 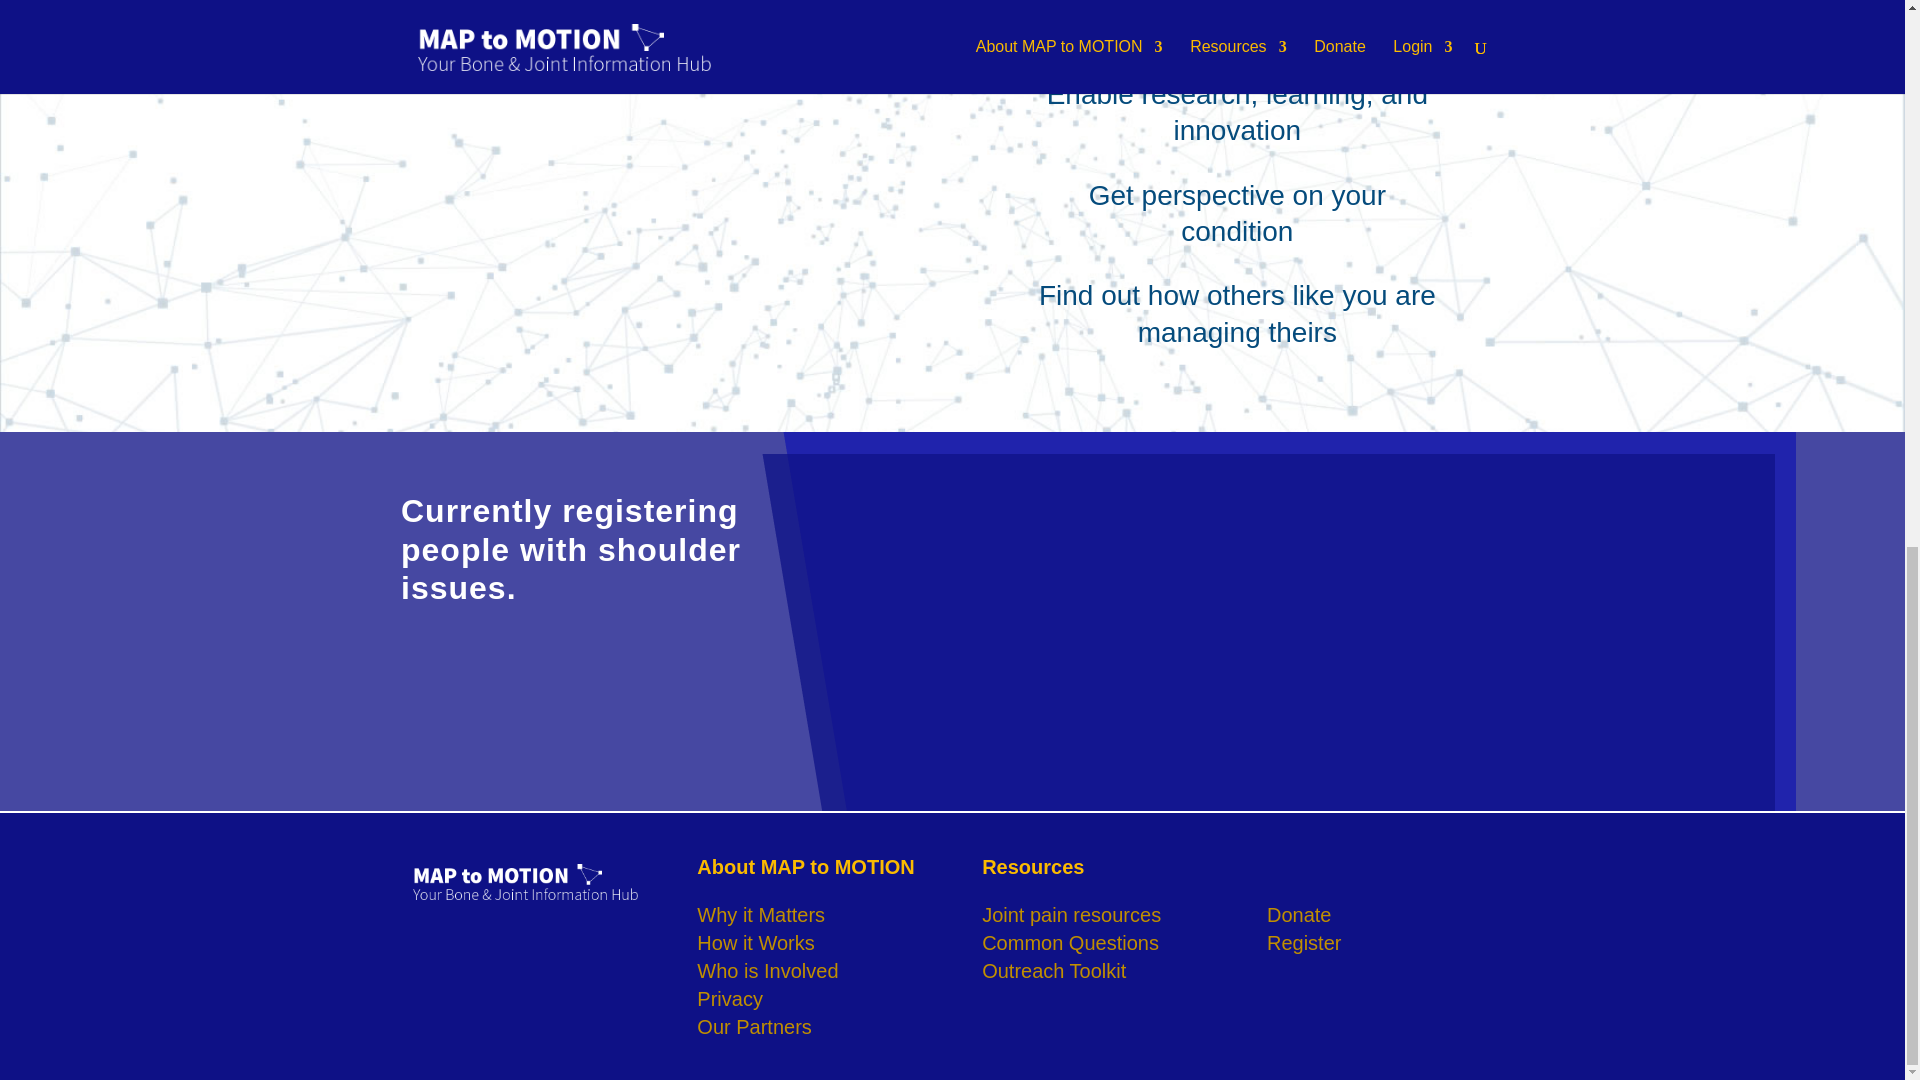 I want to click on Who is Involved, so click(x=766, y=970).